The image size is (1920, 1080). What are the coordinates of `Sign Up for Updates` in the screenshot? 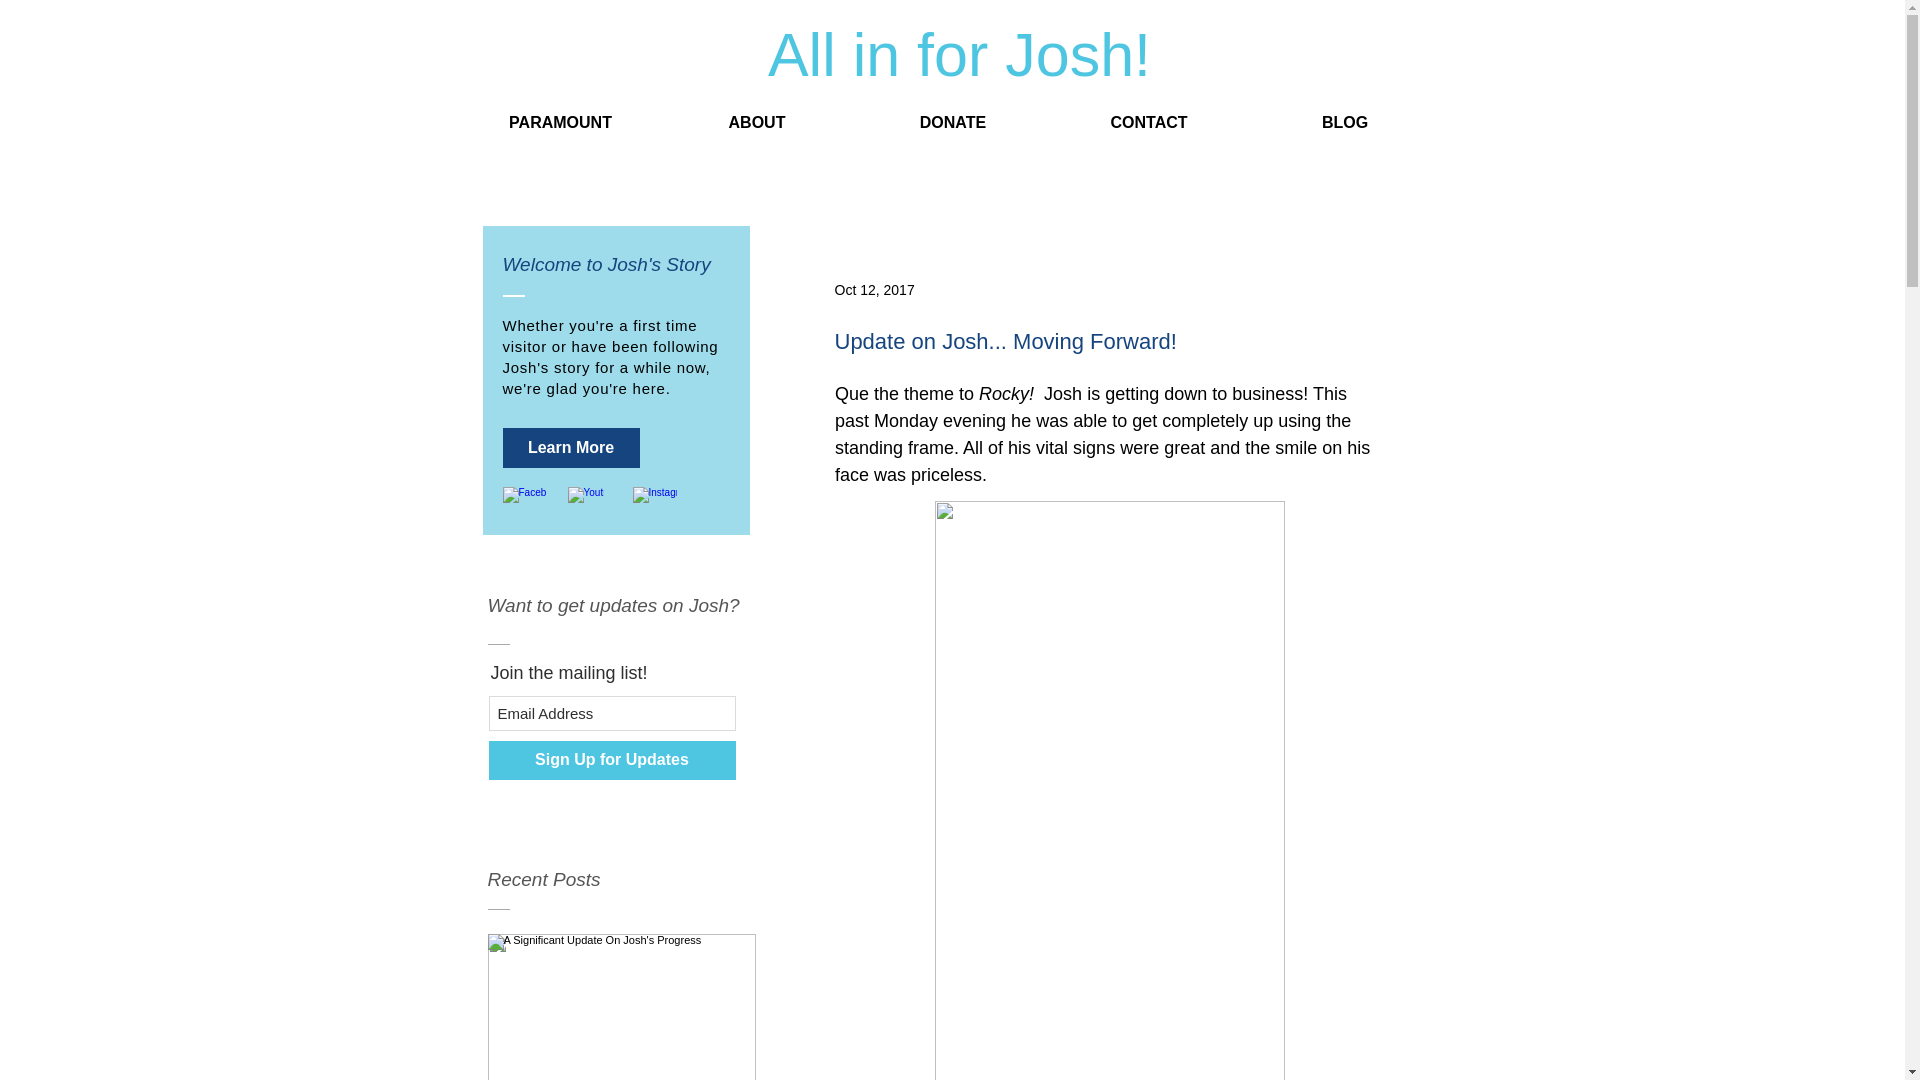 It's located at (611, 760).